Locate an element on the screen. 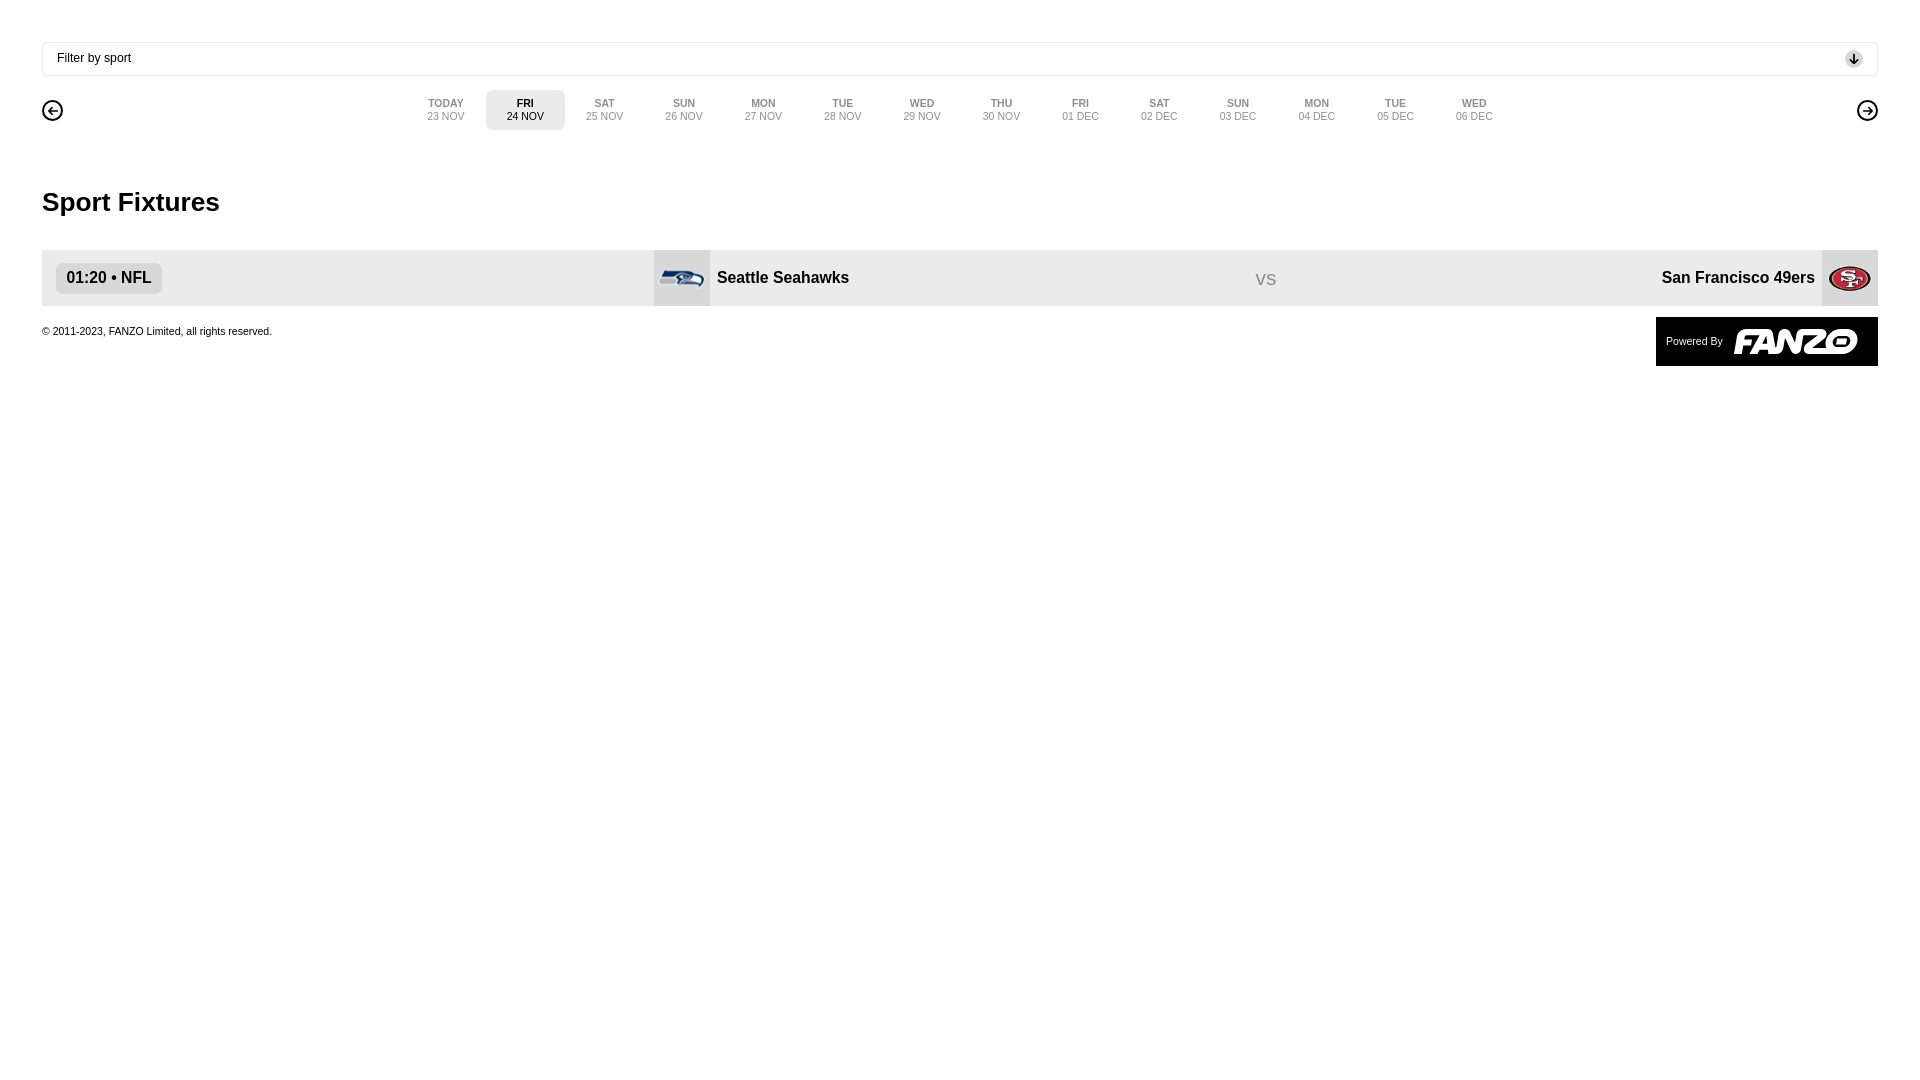 The image size is (1920, 1080). MON
04 DEC is located at coordinates (1316, 110).